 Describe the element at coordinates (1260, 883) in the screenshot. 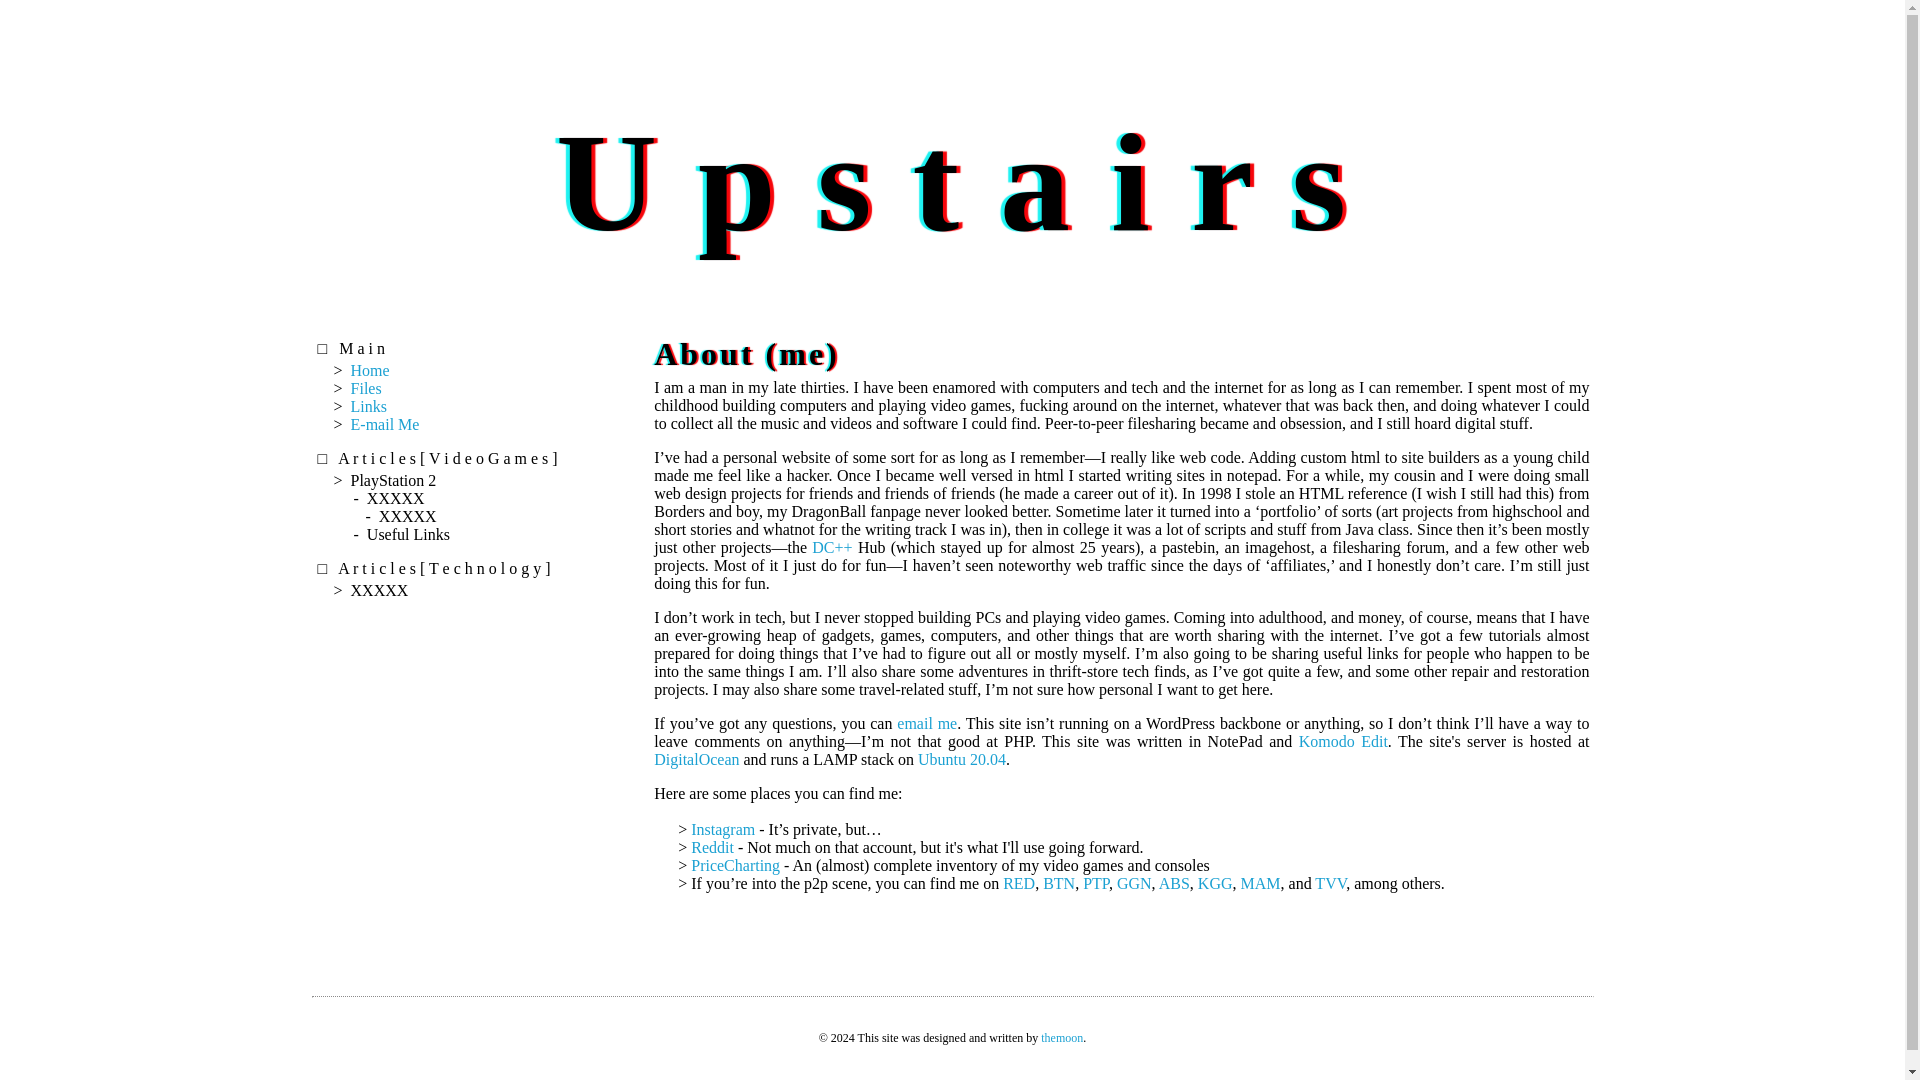

I see `MAM` at that location.